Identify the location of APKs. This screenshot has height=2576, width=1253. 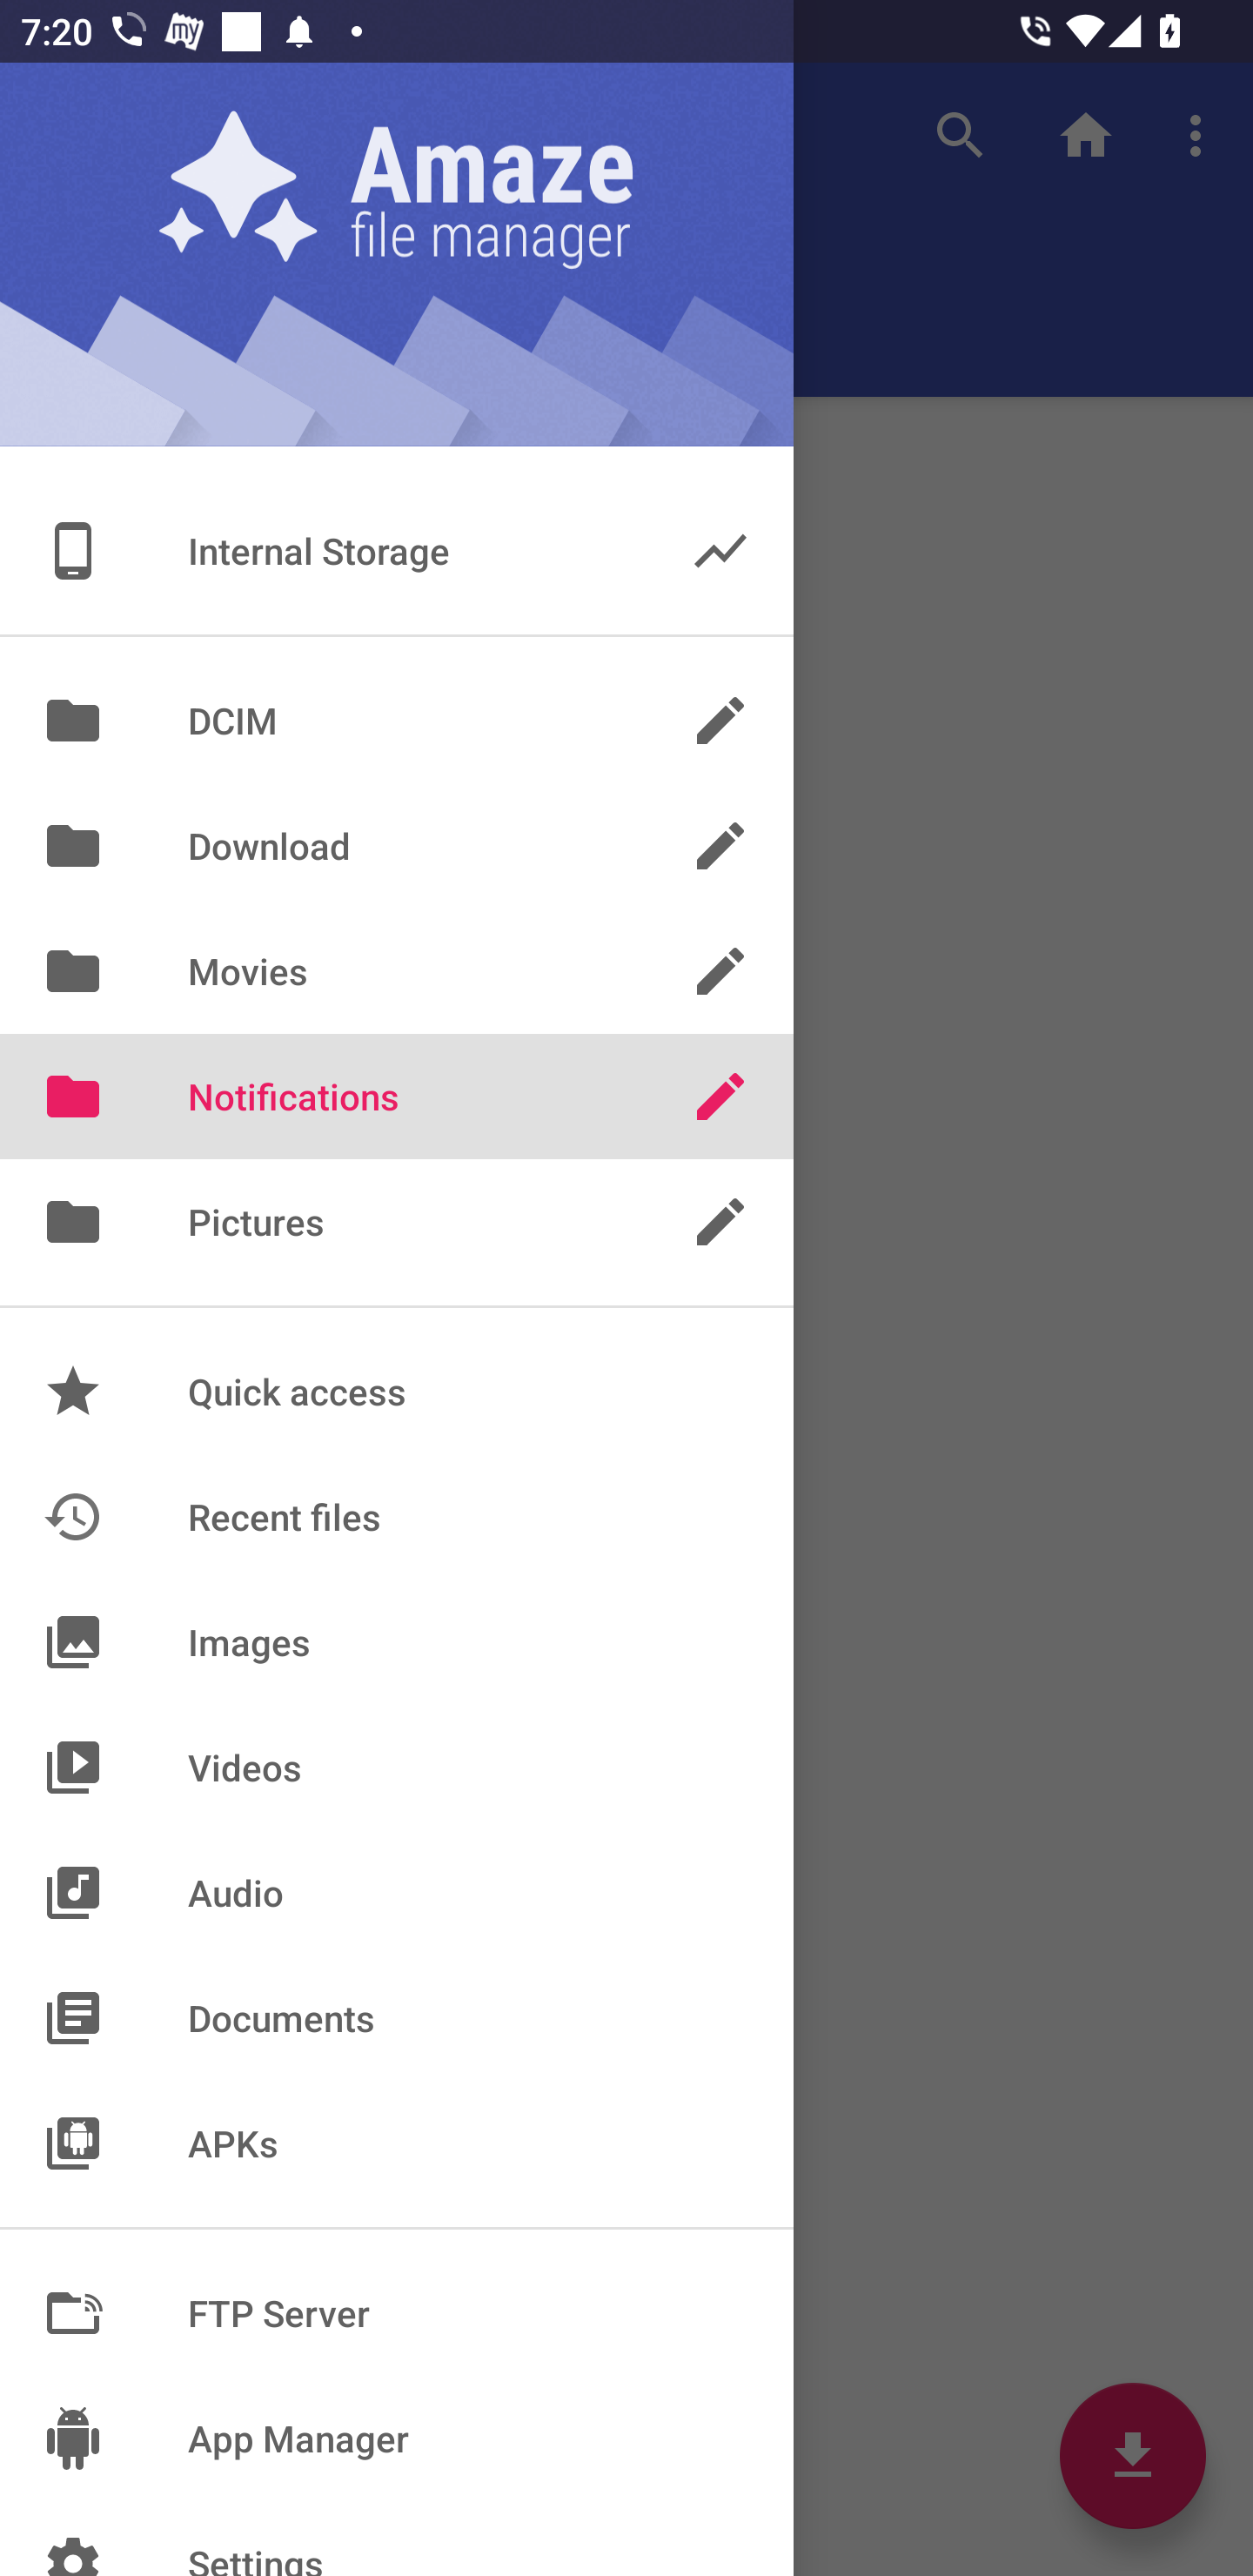
(397, 2143).